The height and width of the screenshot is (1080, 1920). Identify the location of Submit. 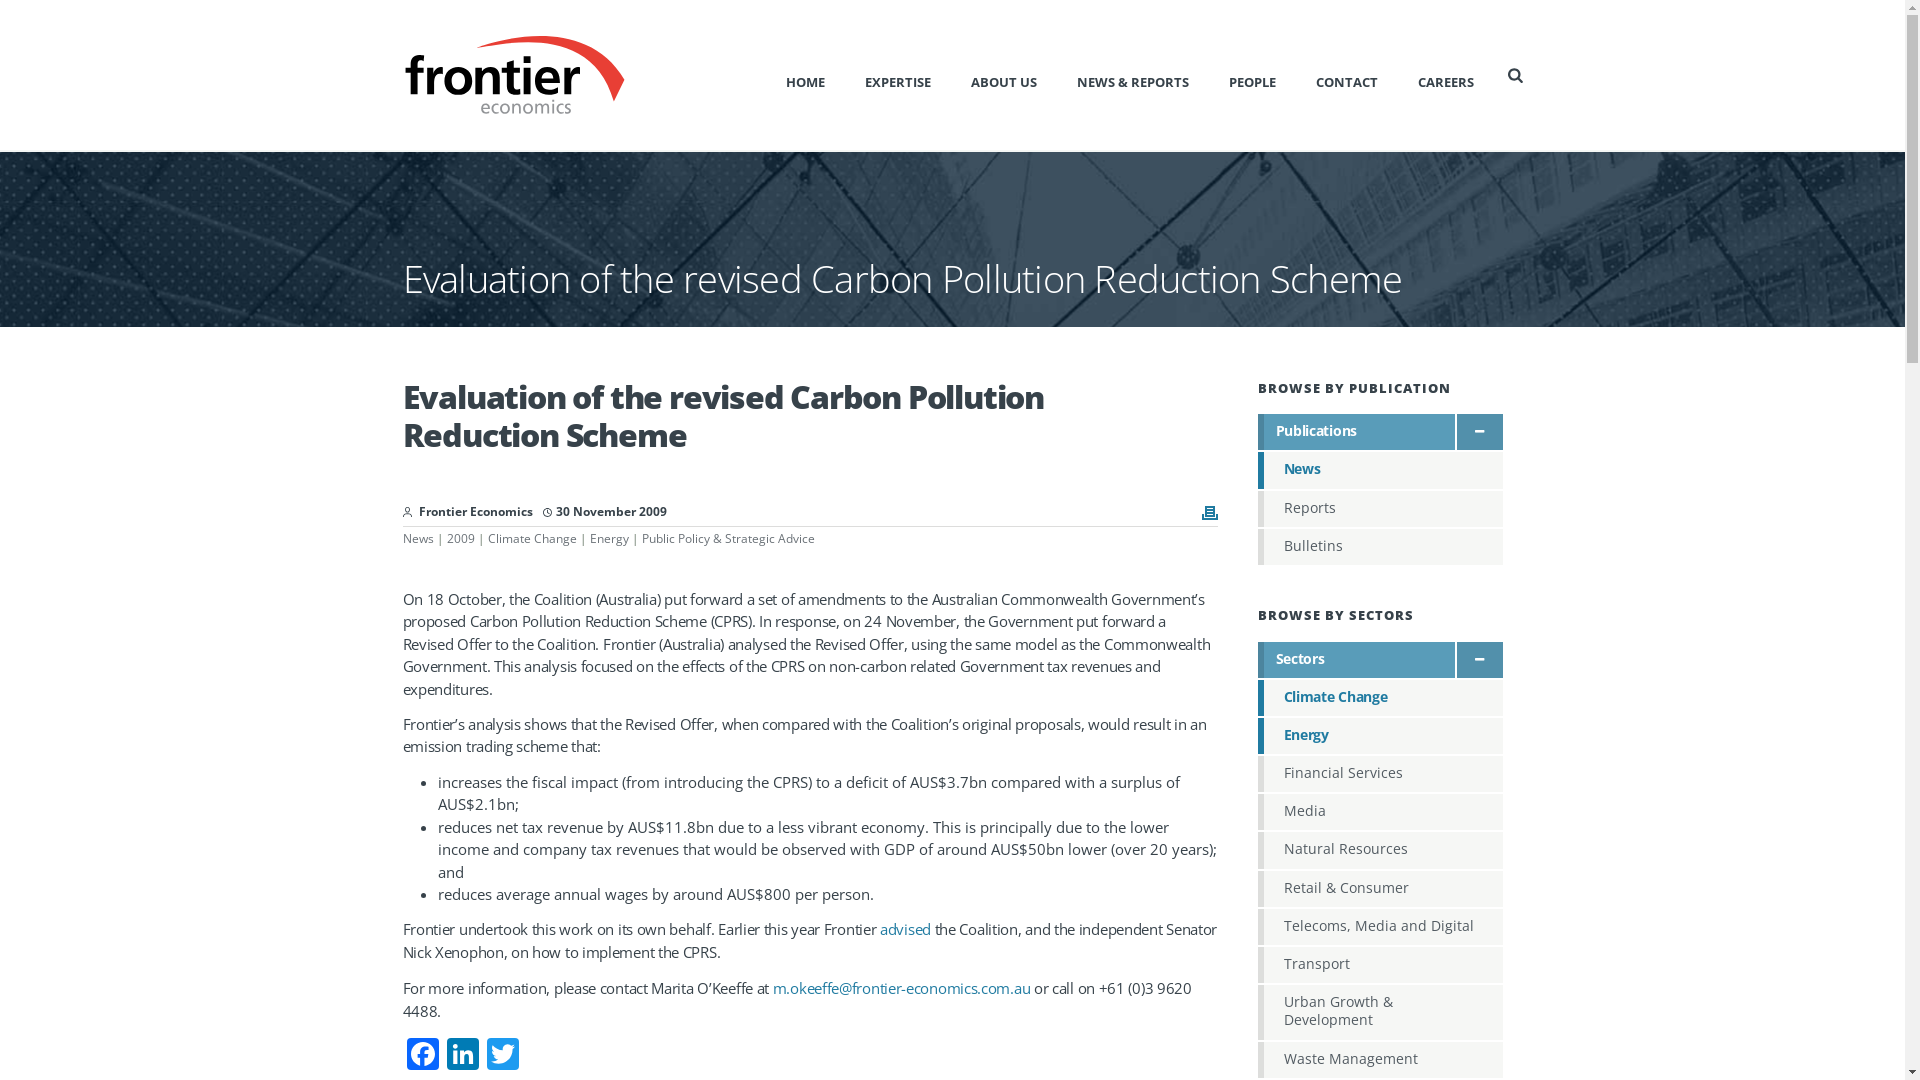
(44, 11).